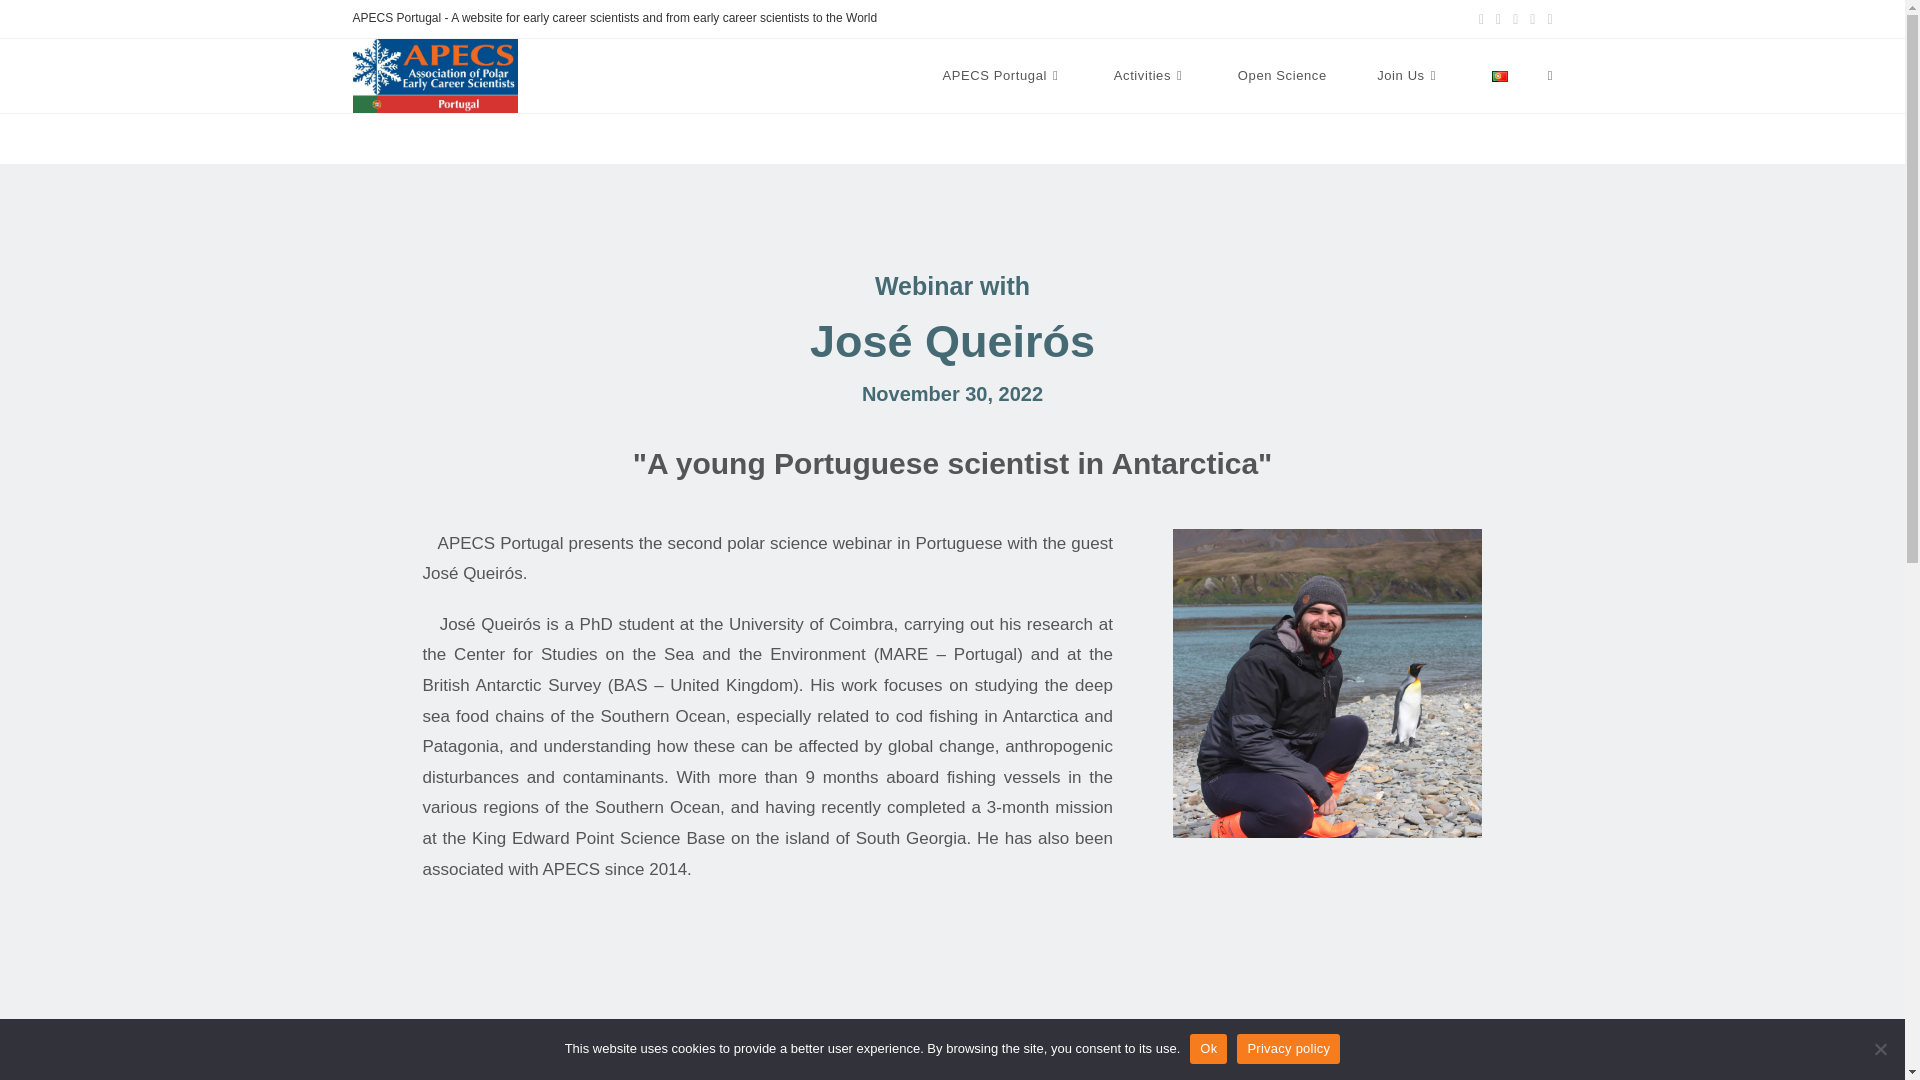  Describe the element at coordinates (1408, 76) in the screenshot. I see `Join Us` at that location.